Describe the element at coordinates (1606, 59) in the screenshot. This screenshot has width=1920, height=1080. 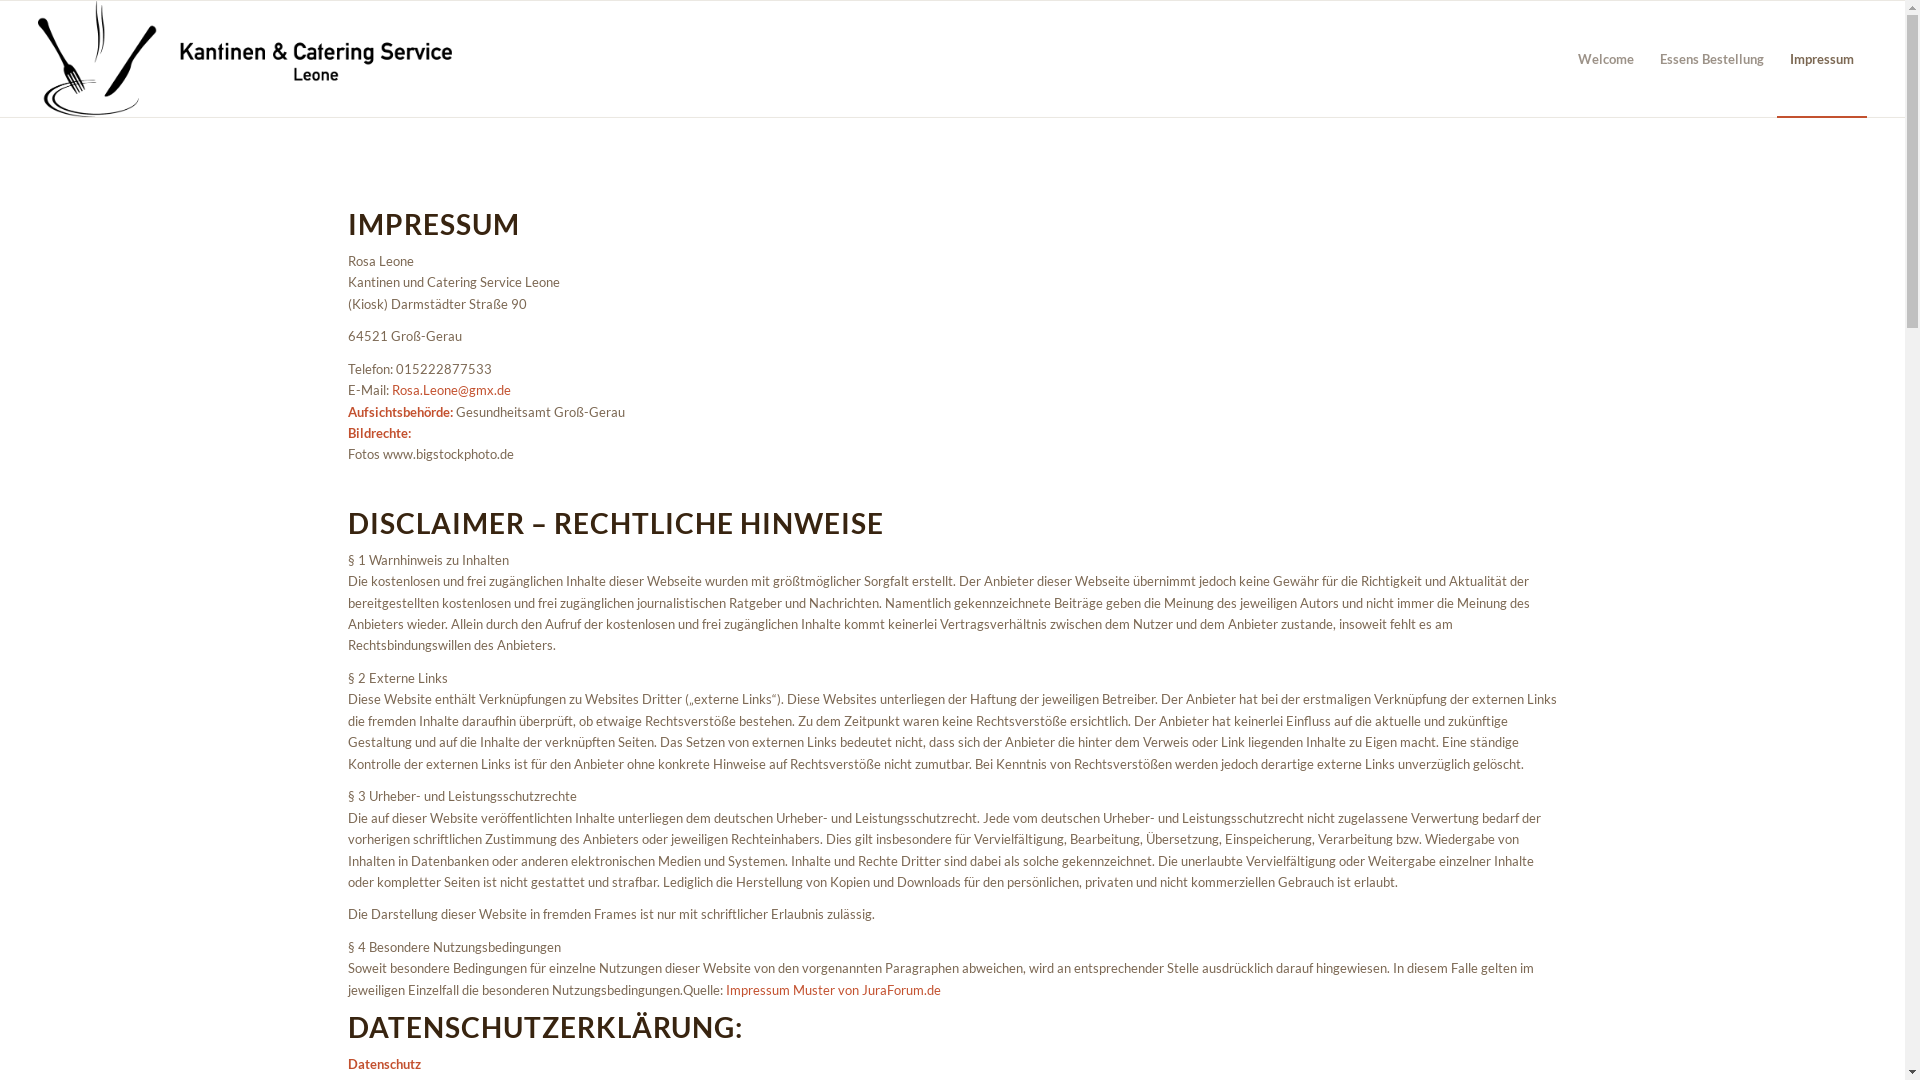
I see `Welcome` at that location.